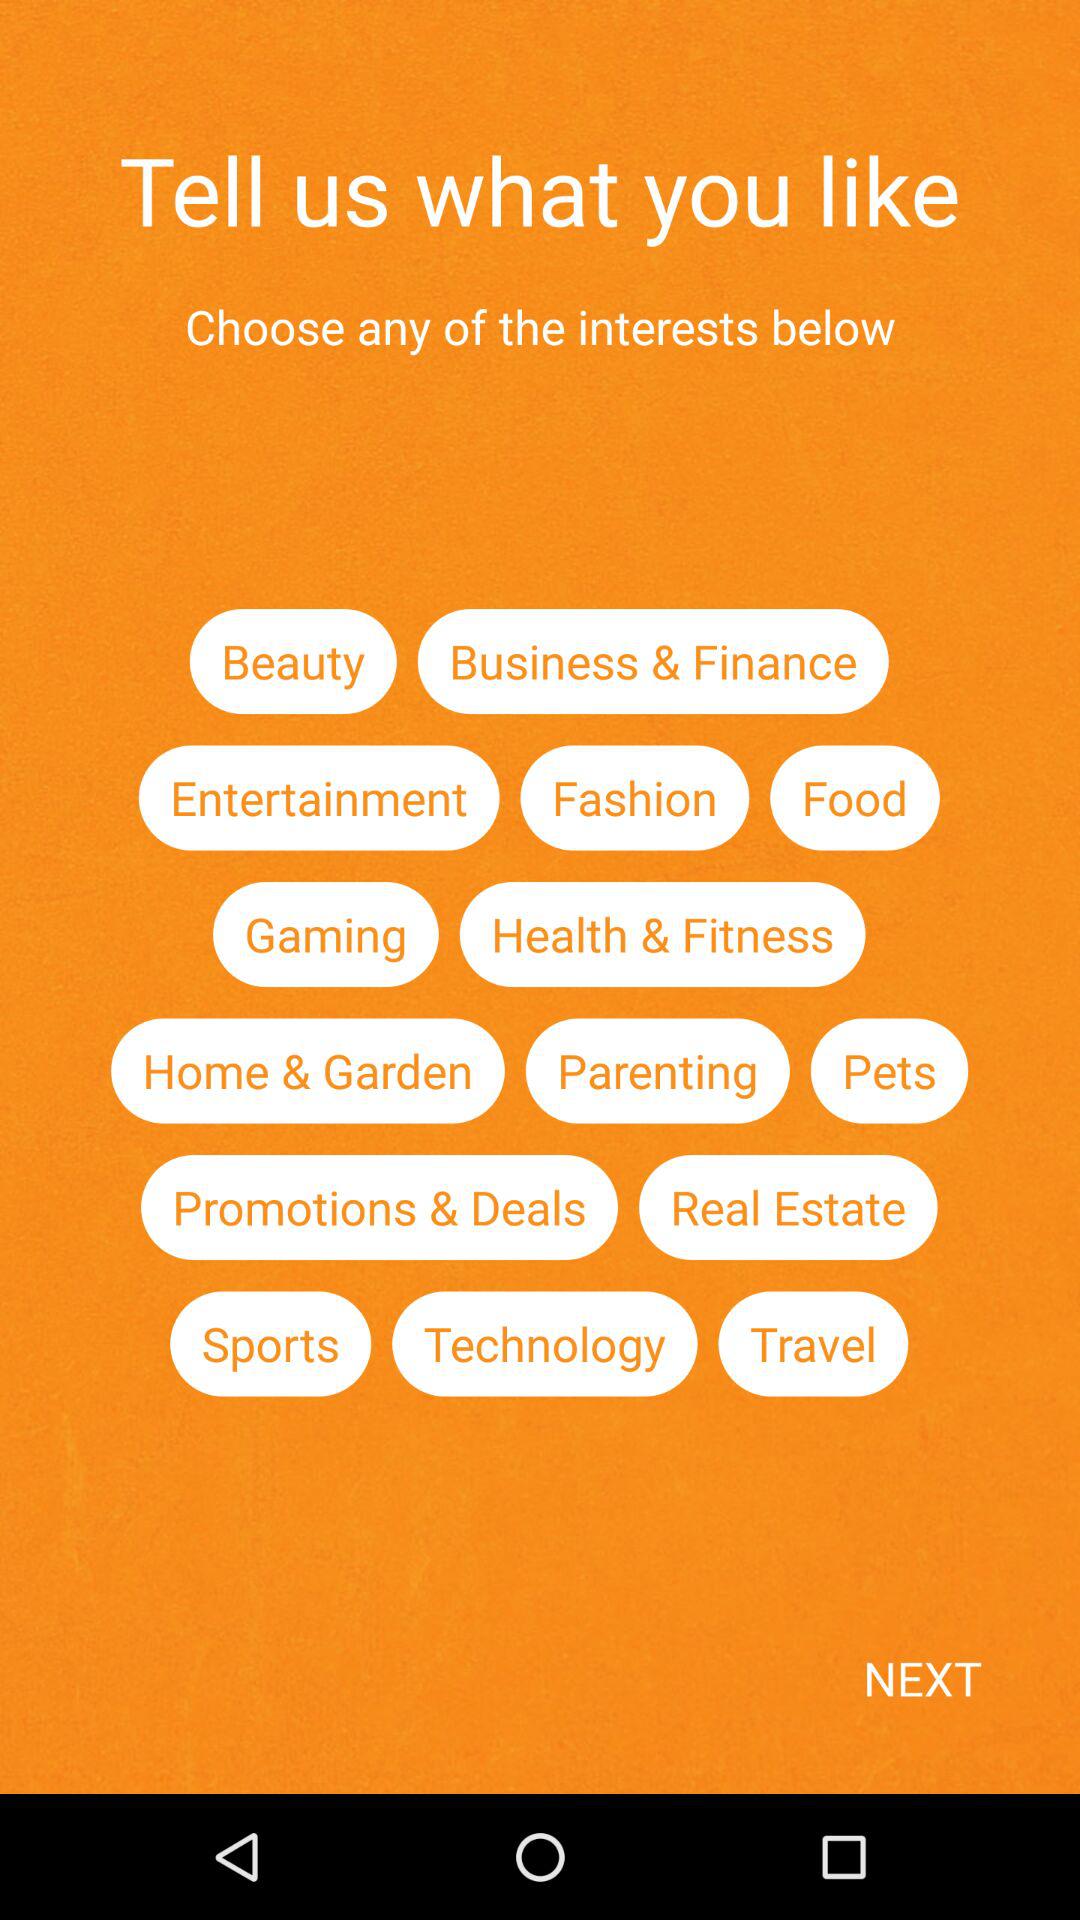 This screenshot has height=1920, width=1080. I want to click on tap item below the beauty item, so click(318, 798).